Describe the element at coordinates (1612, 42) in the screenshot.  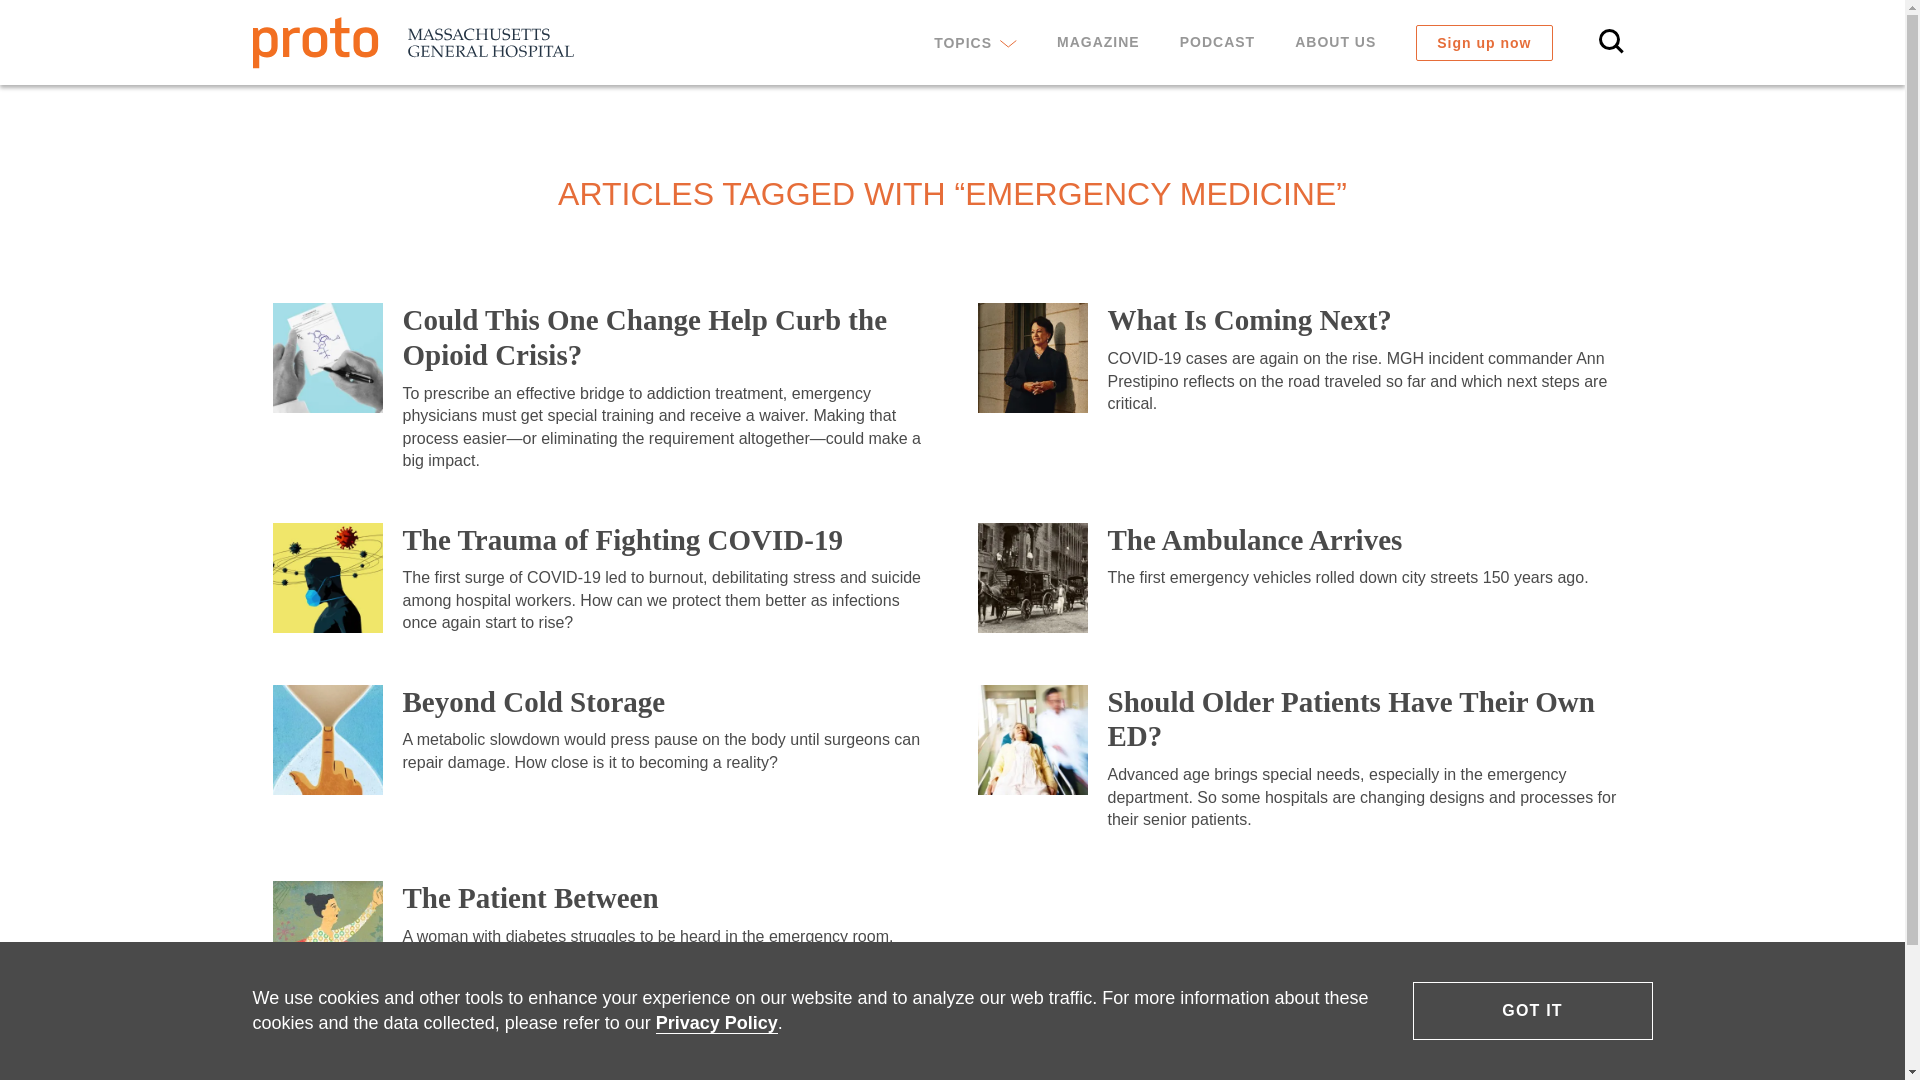
I see `Search` at that location.